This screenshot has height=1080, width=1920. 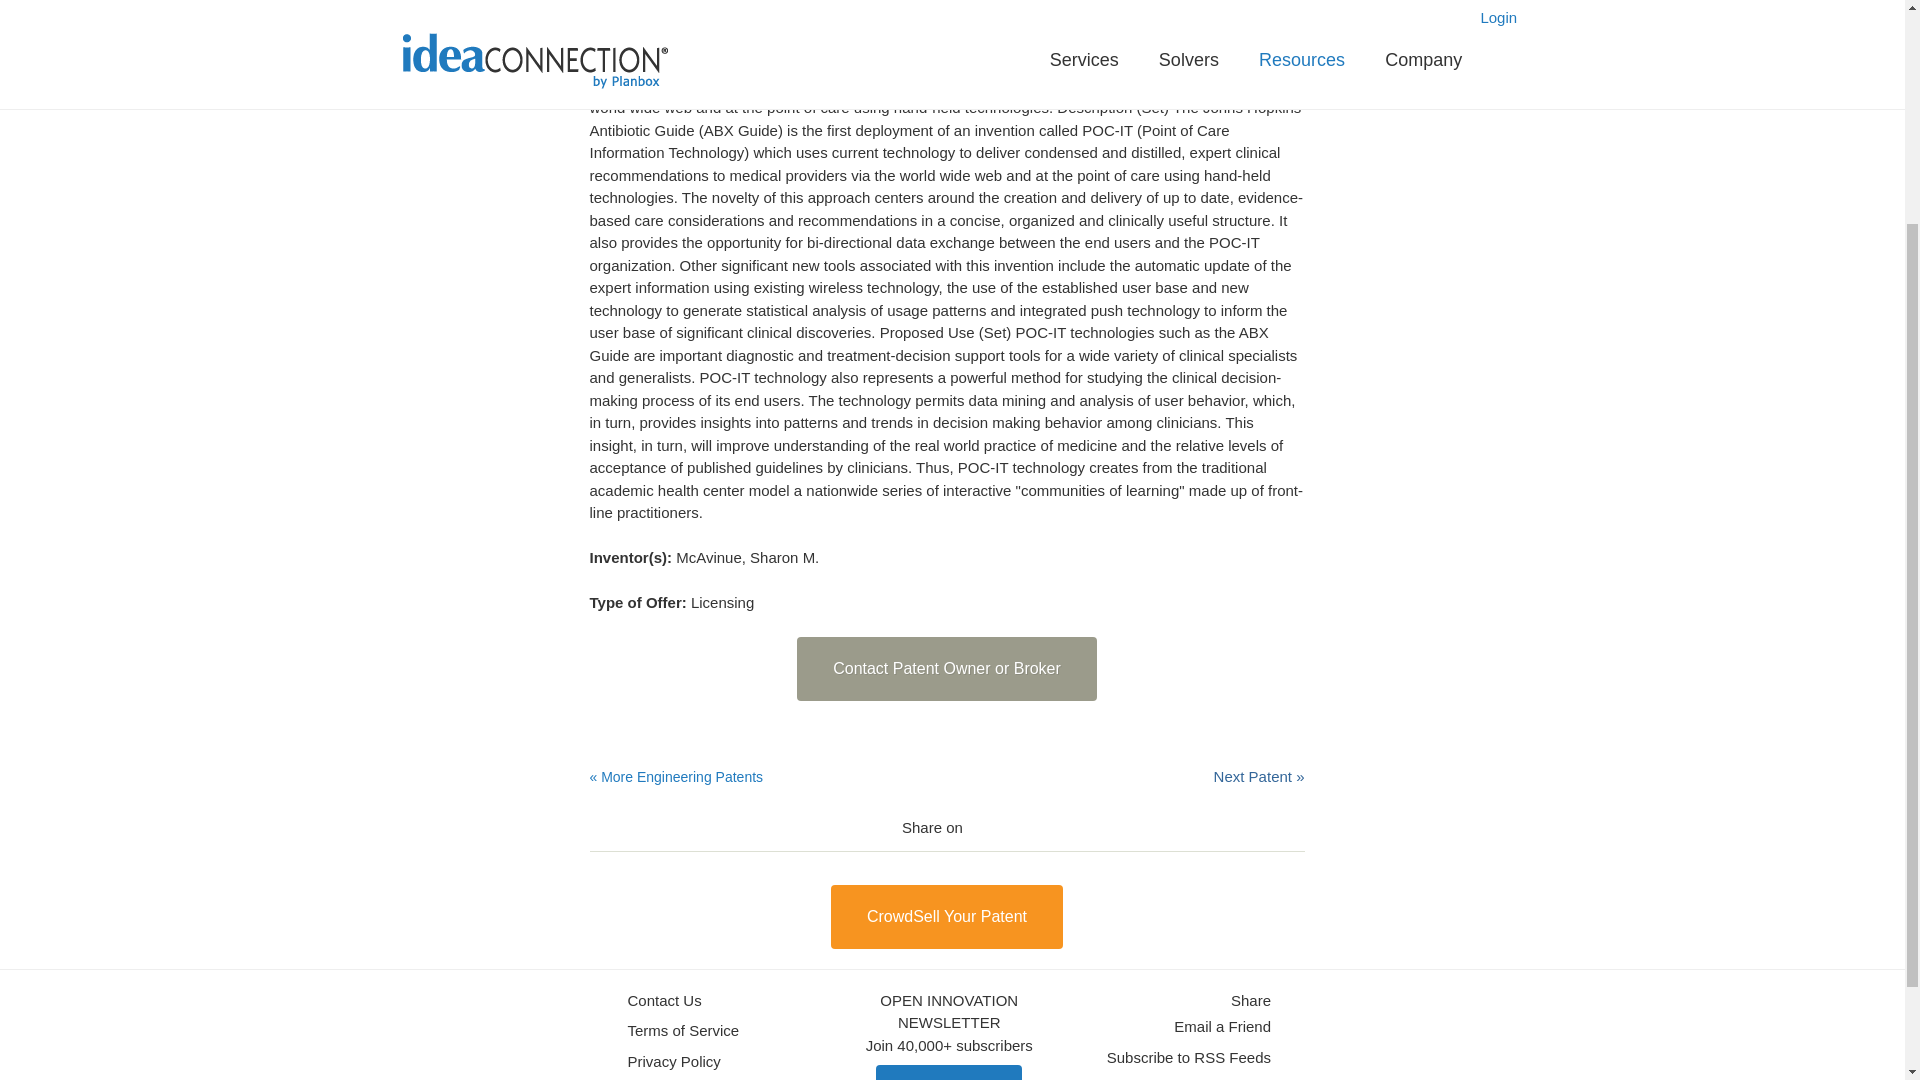 I want to click on Contact Us, so click(x=664, y=1002).